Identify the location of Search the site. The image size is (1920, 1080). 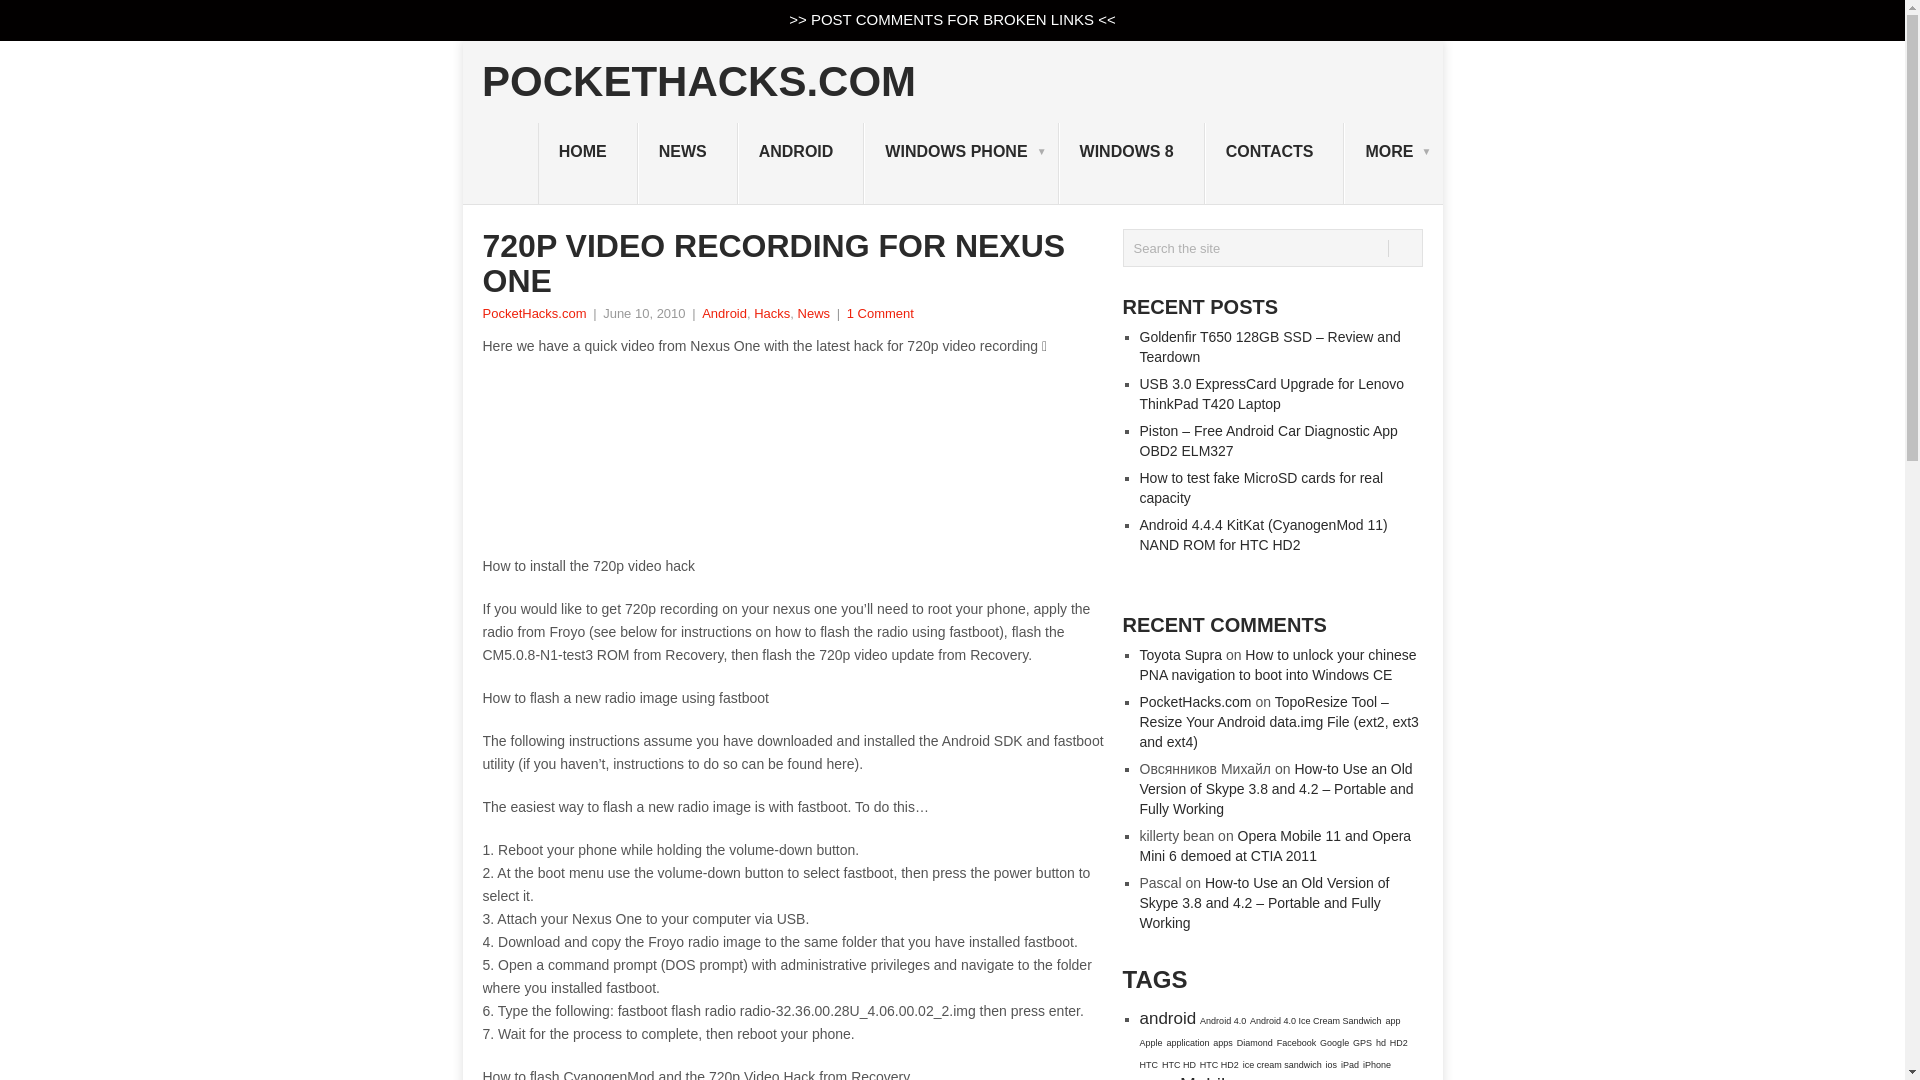
(1272, 247).